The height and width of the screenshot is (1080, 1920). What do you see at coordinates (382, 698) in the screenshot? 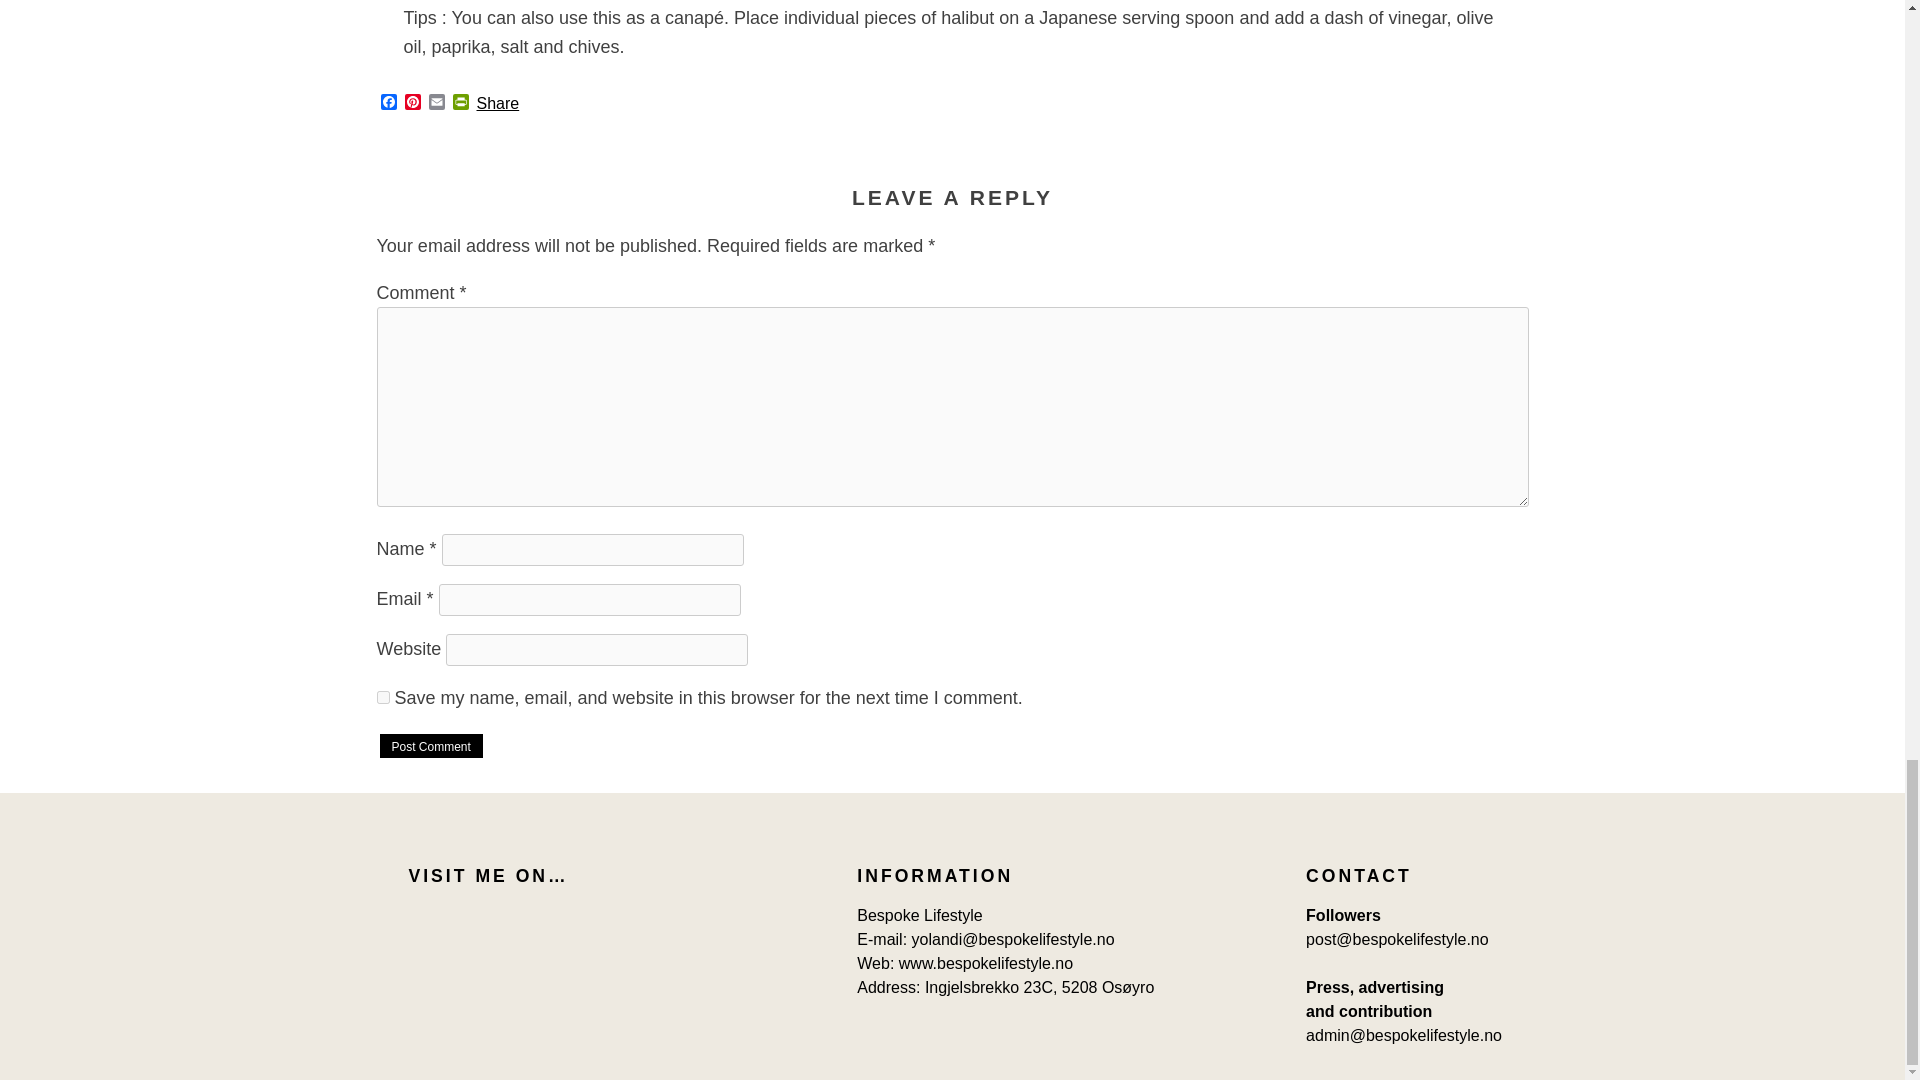
I see `yes` at bounding box center [382, 698].